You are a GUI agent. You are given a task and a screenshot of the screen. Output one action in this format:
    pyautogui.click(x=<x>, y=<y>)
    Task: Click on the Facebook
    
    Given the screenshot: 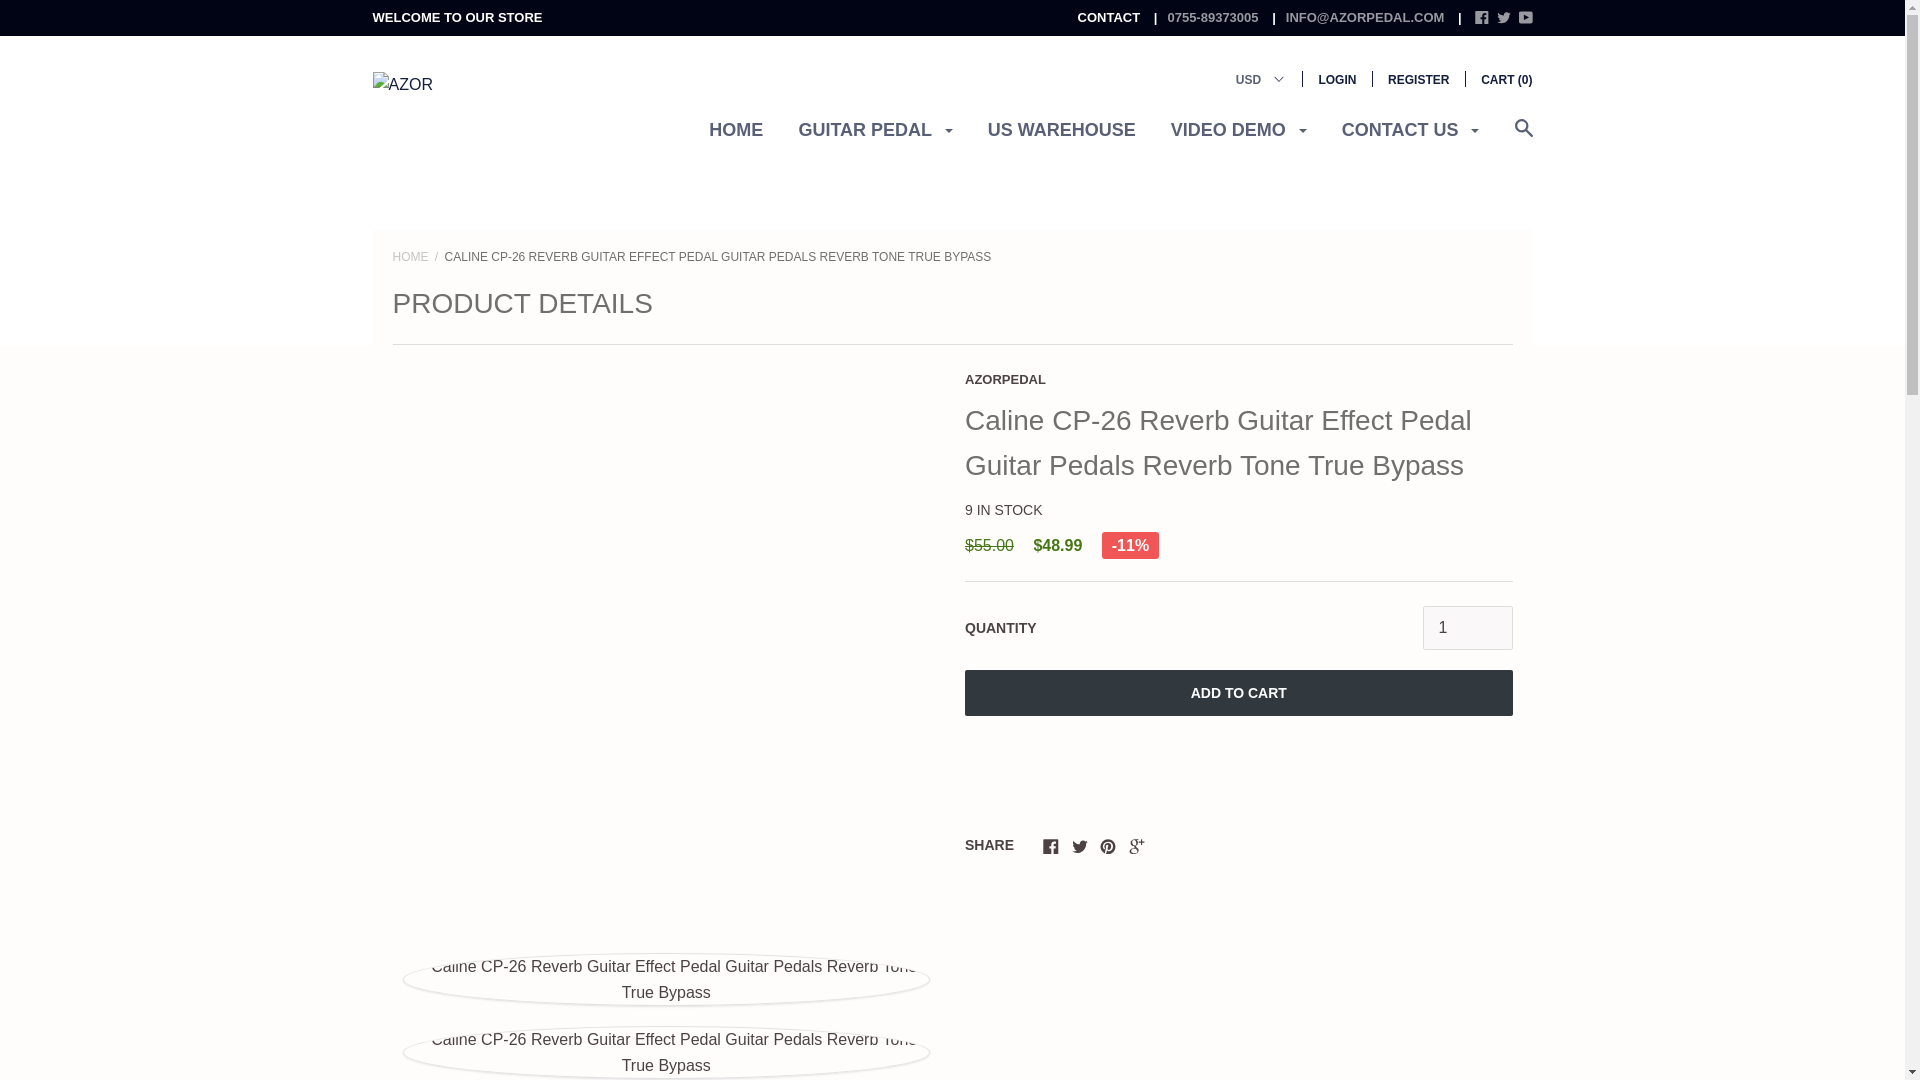 What is the action you would take?
    pyautogui.click(x=1050, y=846)
    